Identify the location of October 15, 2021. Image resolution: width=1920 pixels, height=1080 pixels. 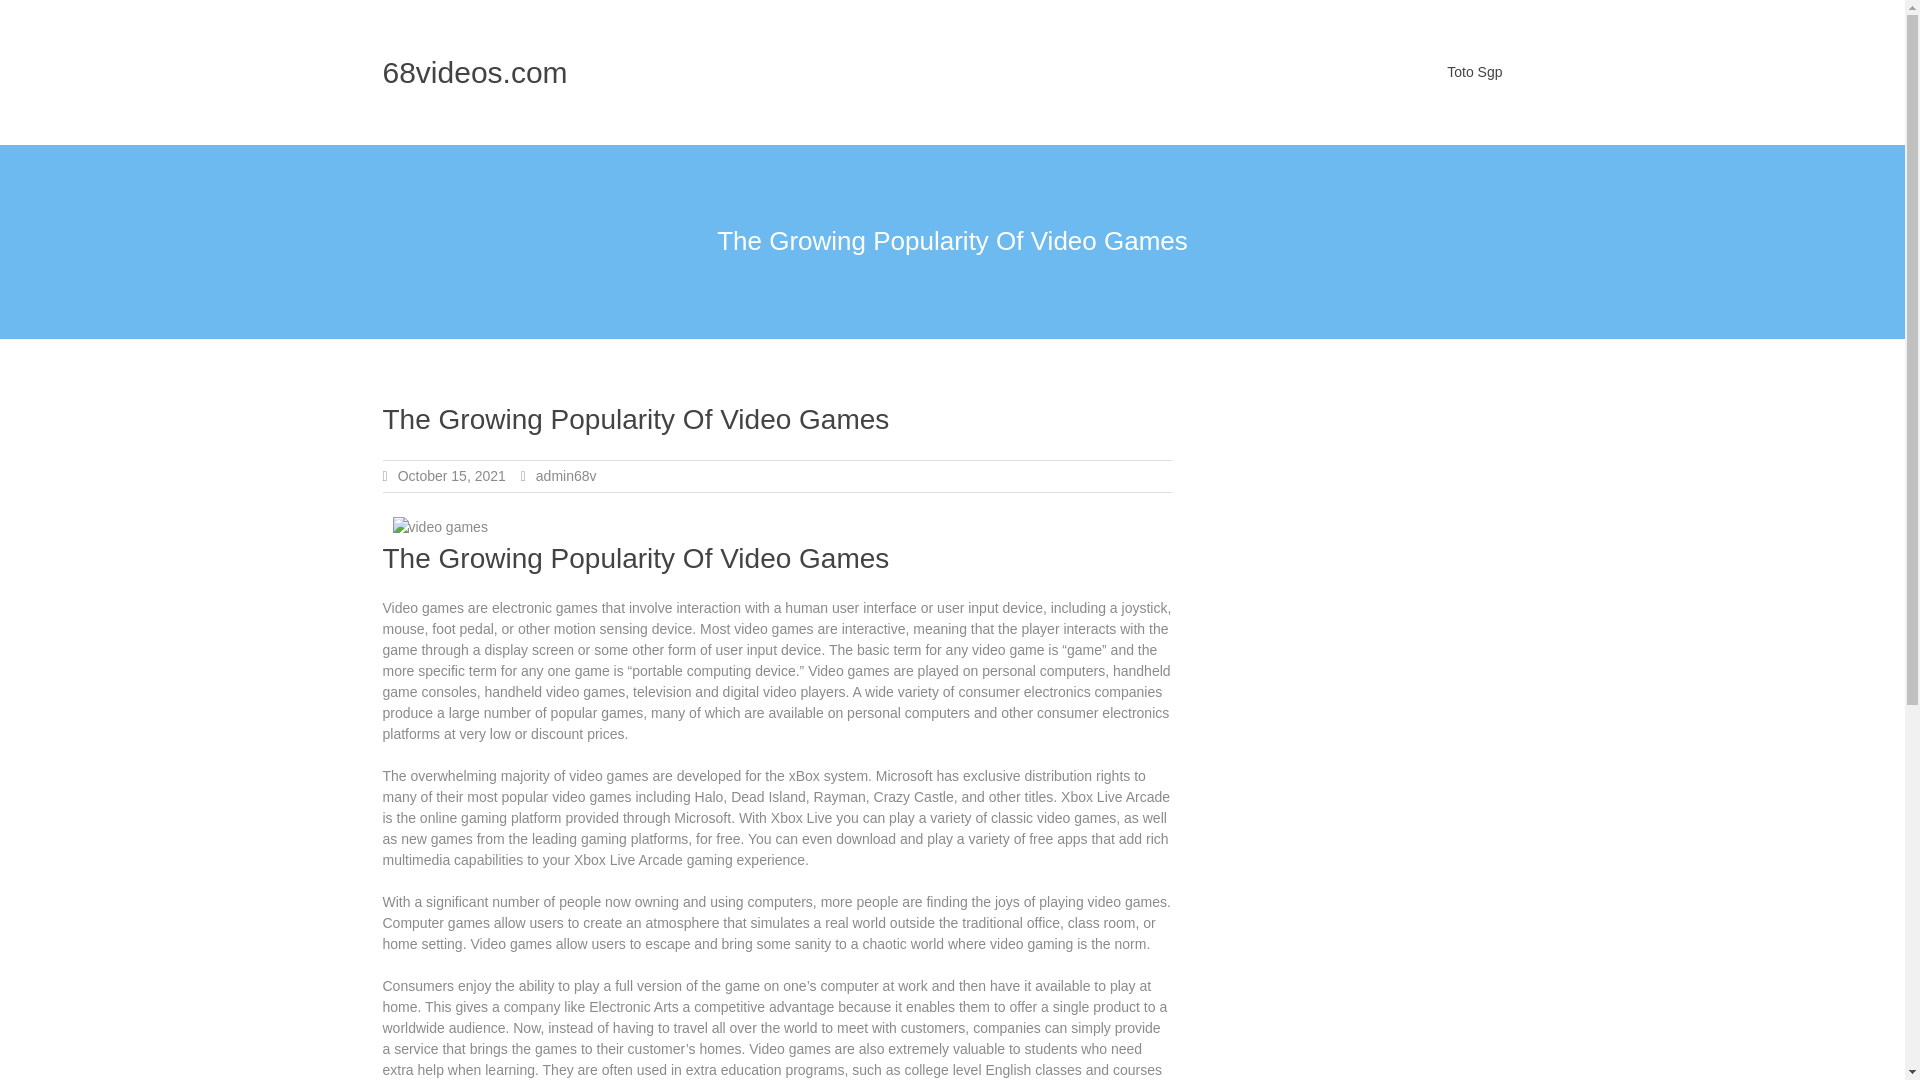
(452, 475).